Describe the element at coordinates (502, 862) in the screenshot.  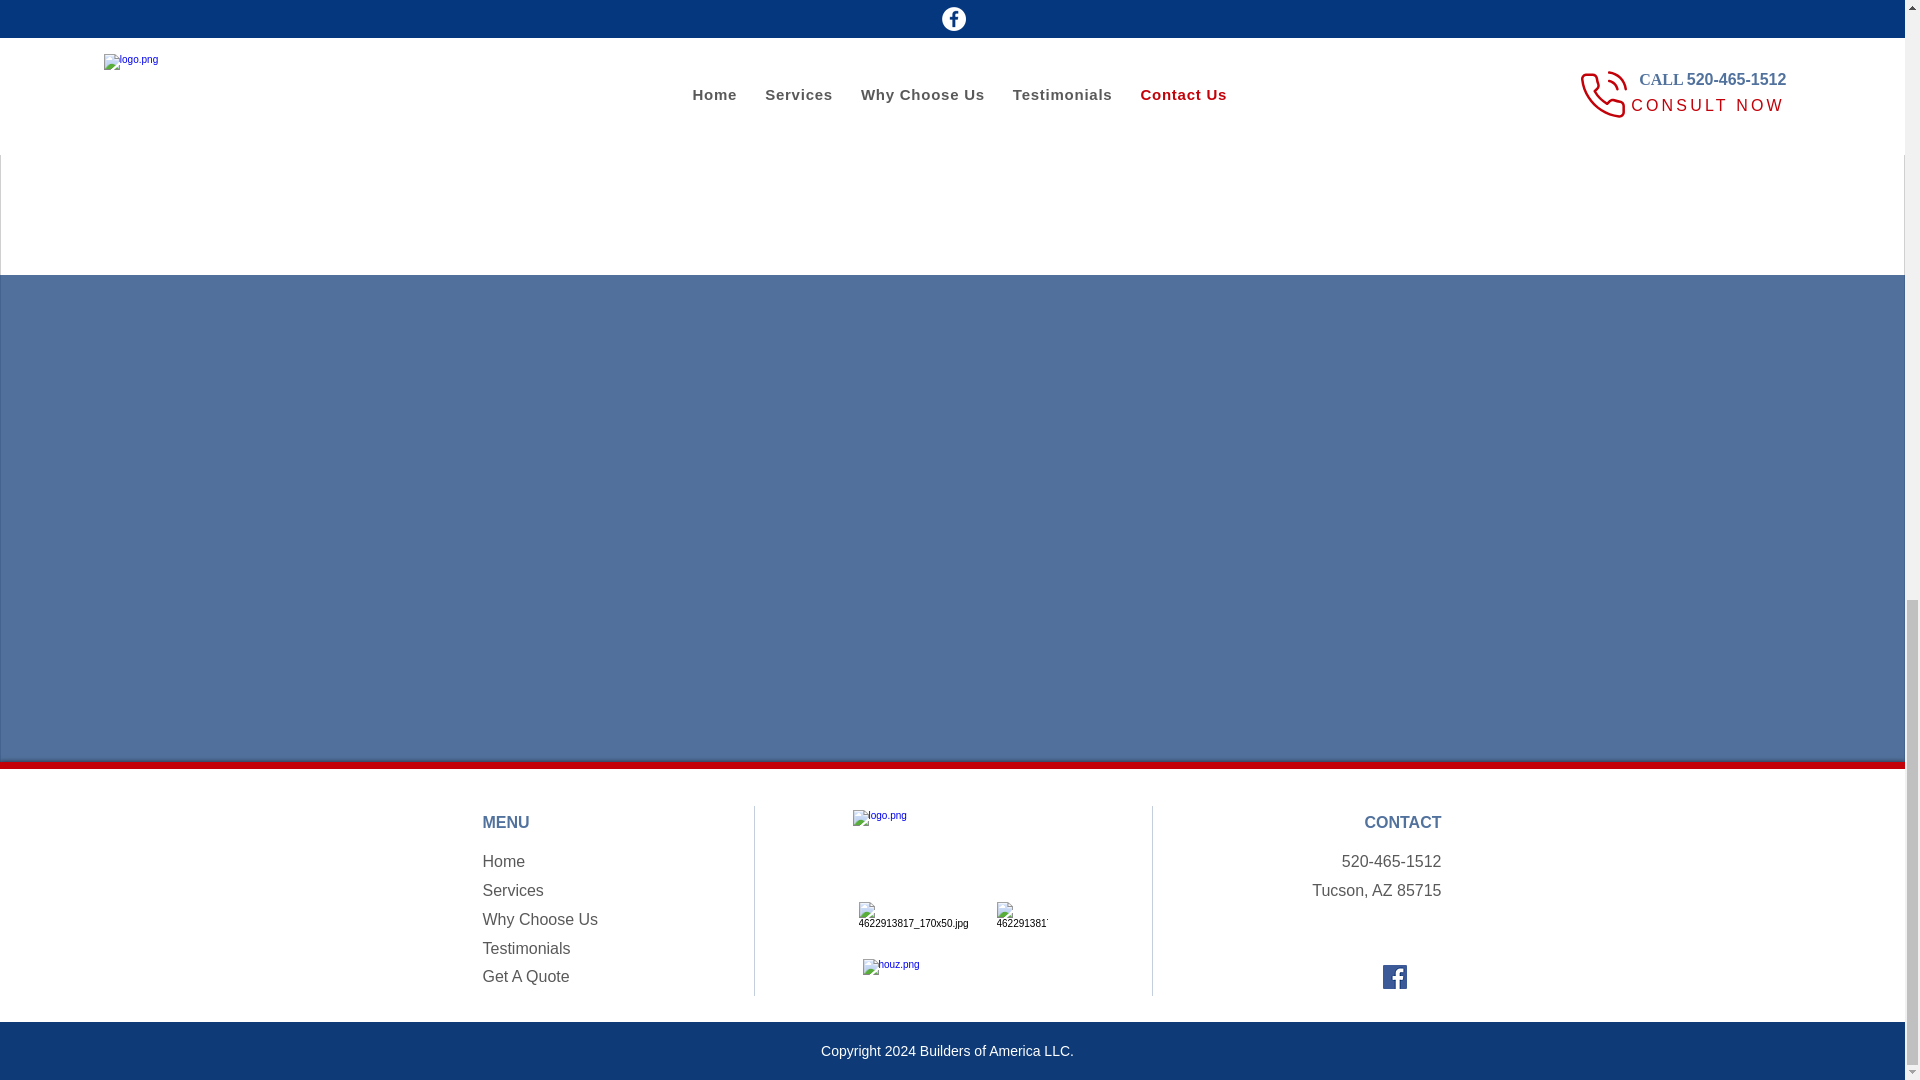
I see `Home` at that location.